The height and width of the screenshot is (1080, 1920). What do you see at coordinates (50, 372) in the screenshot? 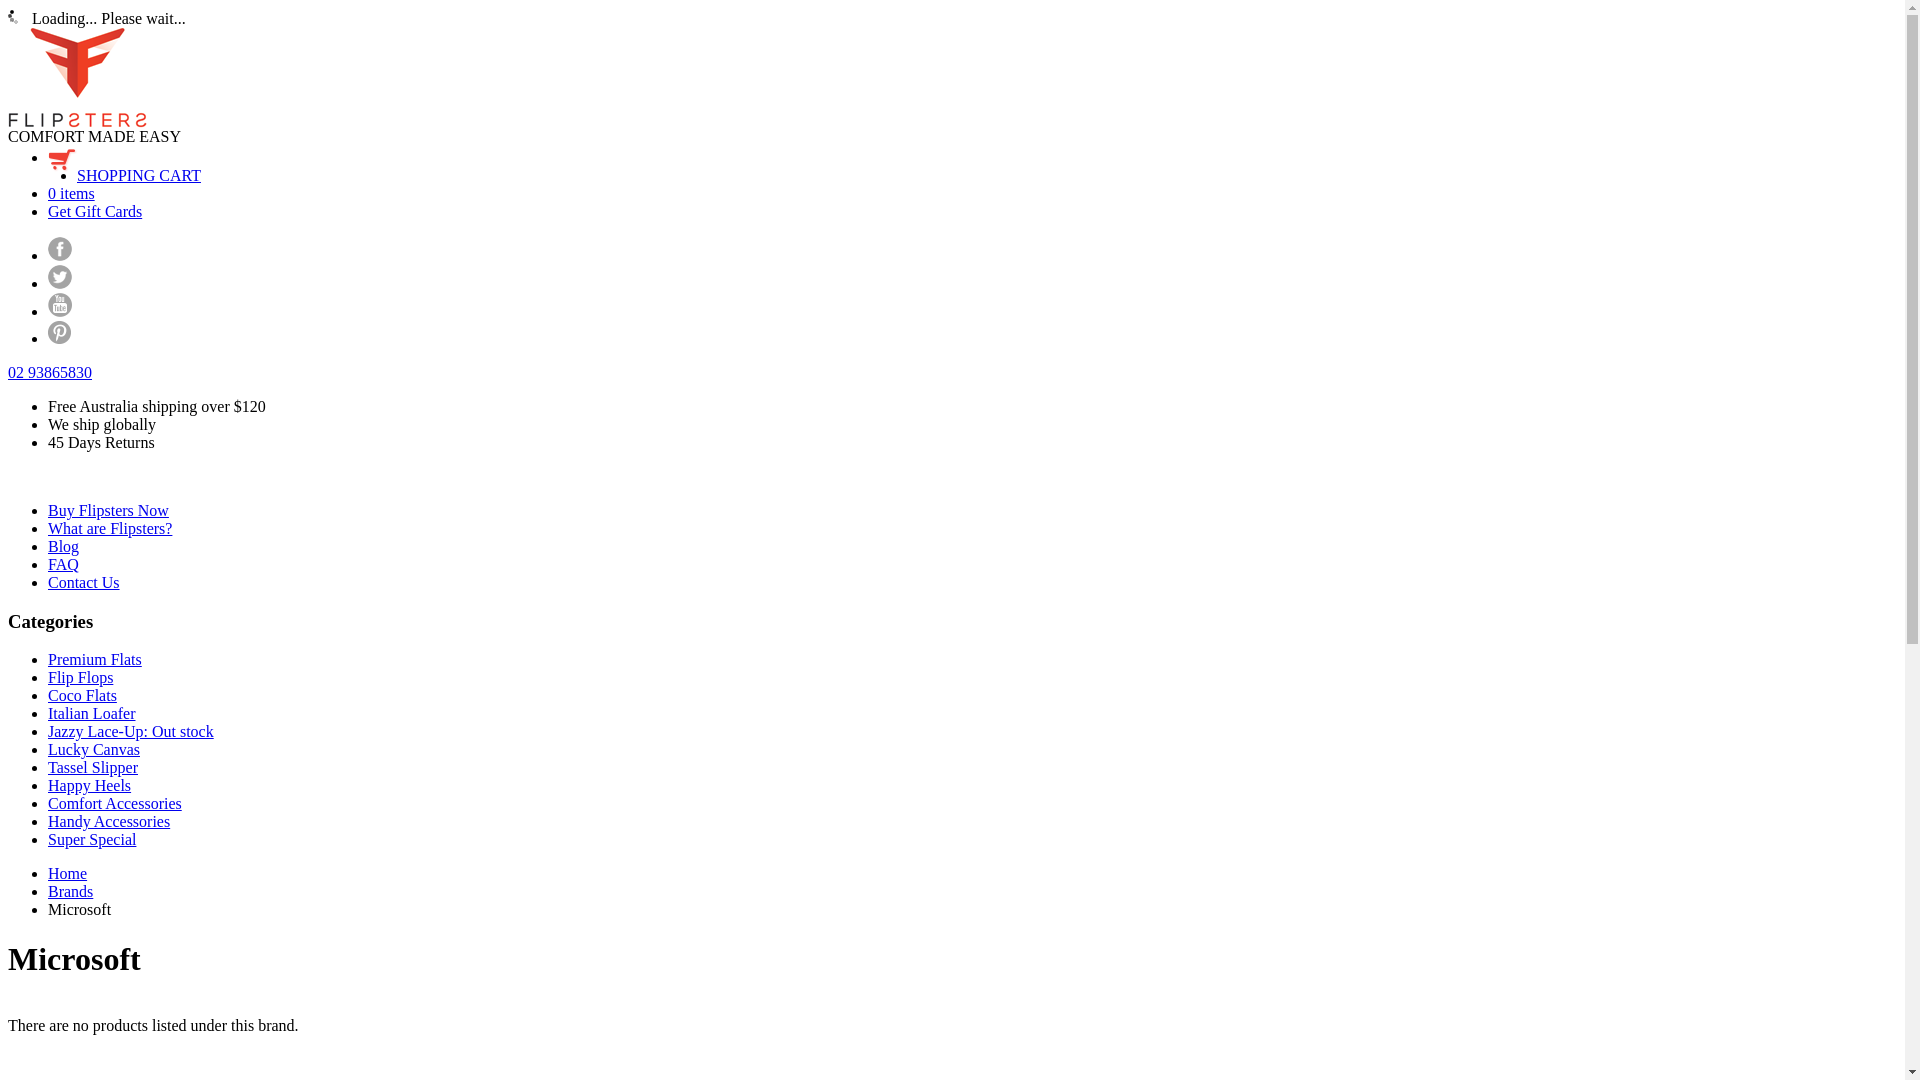
I see `02 93865830` at bounding box center [50, 372].